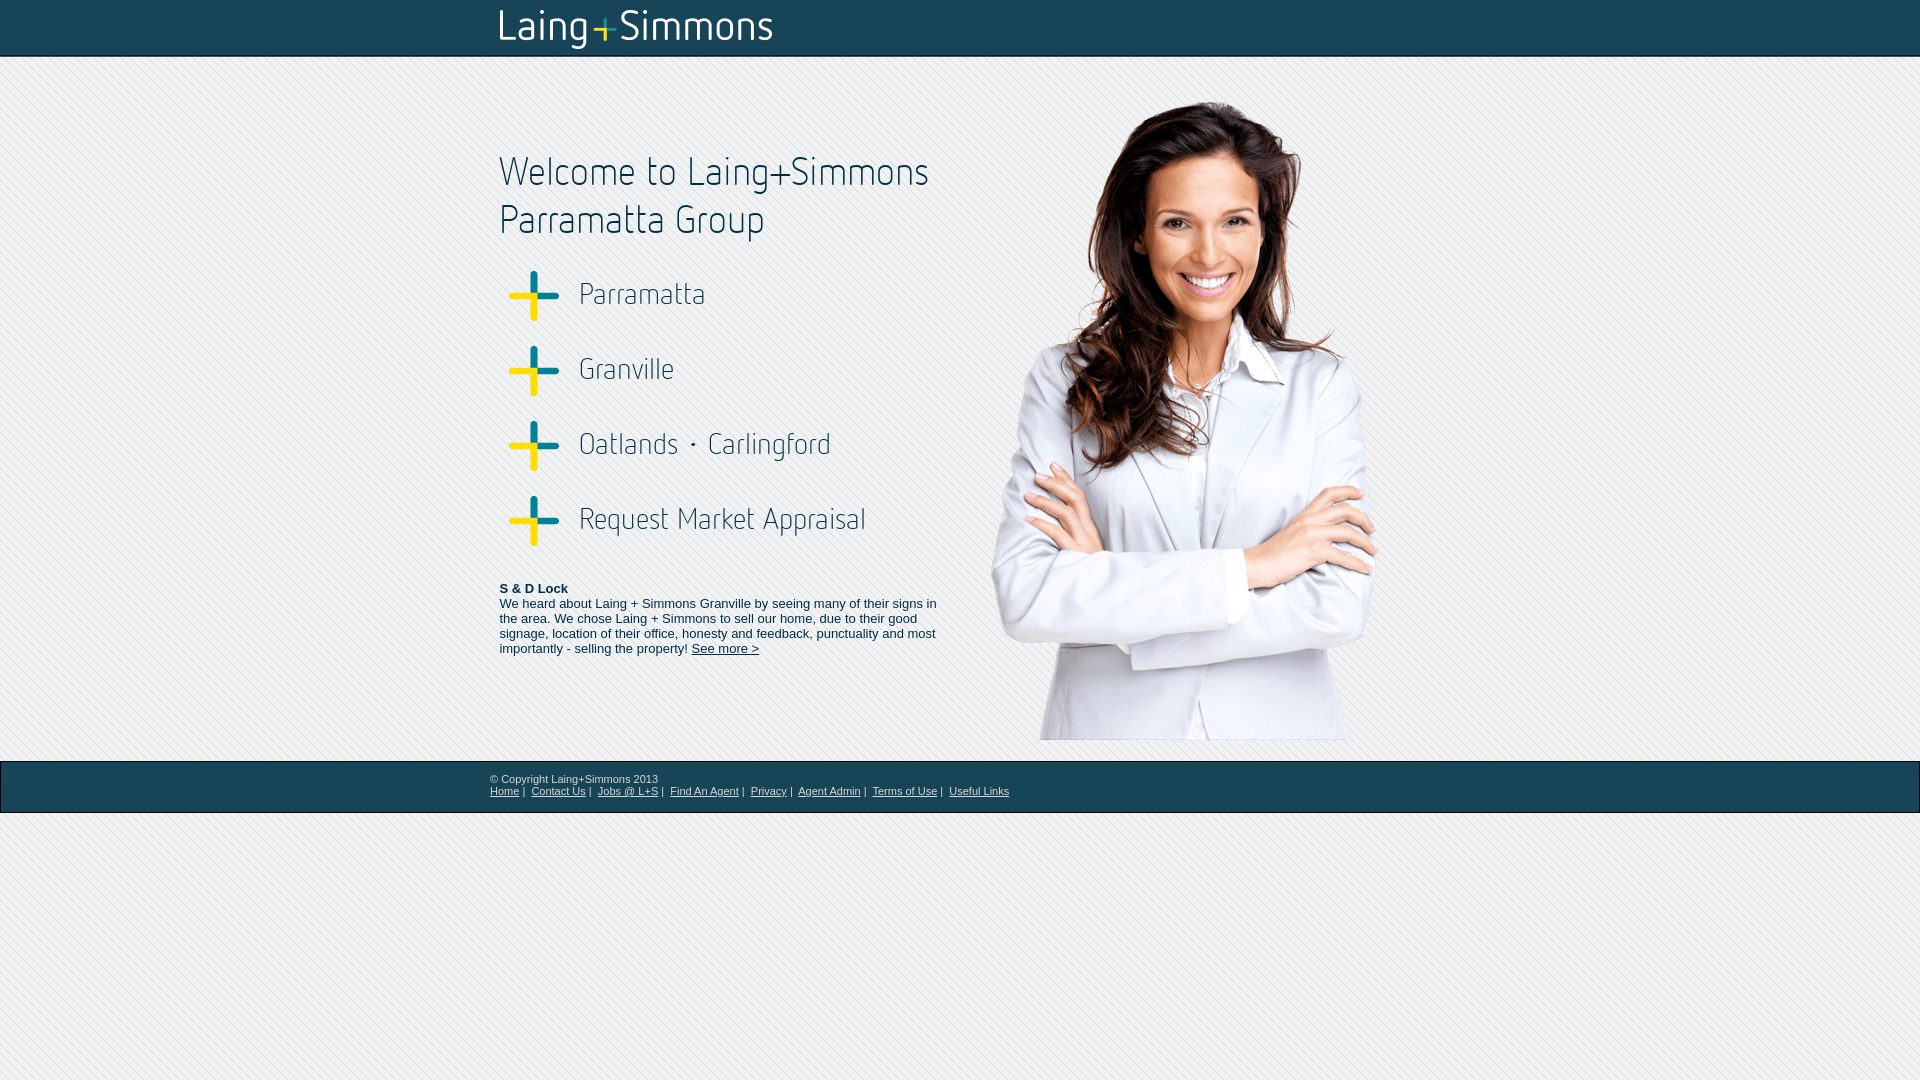 This screenshot has width=1920, height=1080. I want to click on See more >, so click(720, 641).